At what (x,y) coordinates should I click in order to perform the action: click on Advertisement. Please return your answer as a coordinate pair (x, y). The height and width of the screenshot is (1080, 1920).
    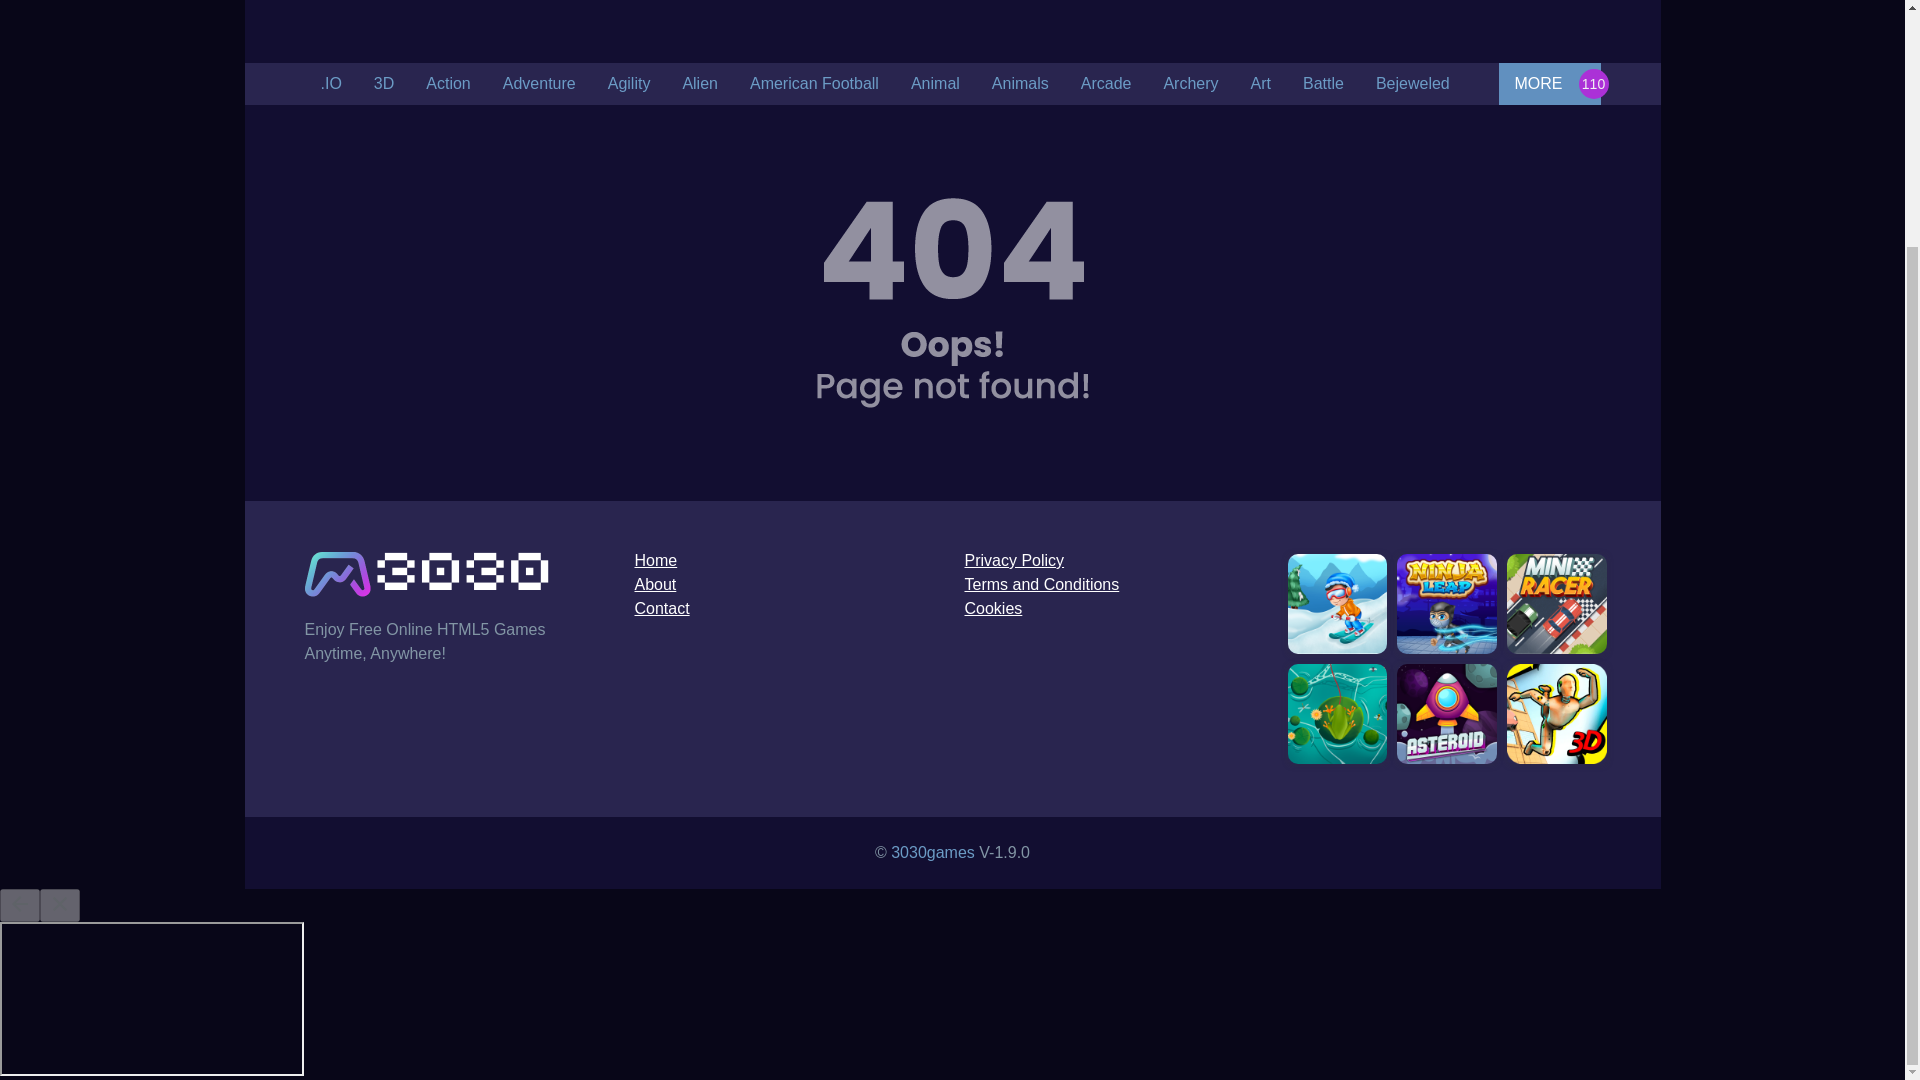
    Looking at the image, I should click on (951, 26).